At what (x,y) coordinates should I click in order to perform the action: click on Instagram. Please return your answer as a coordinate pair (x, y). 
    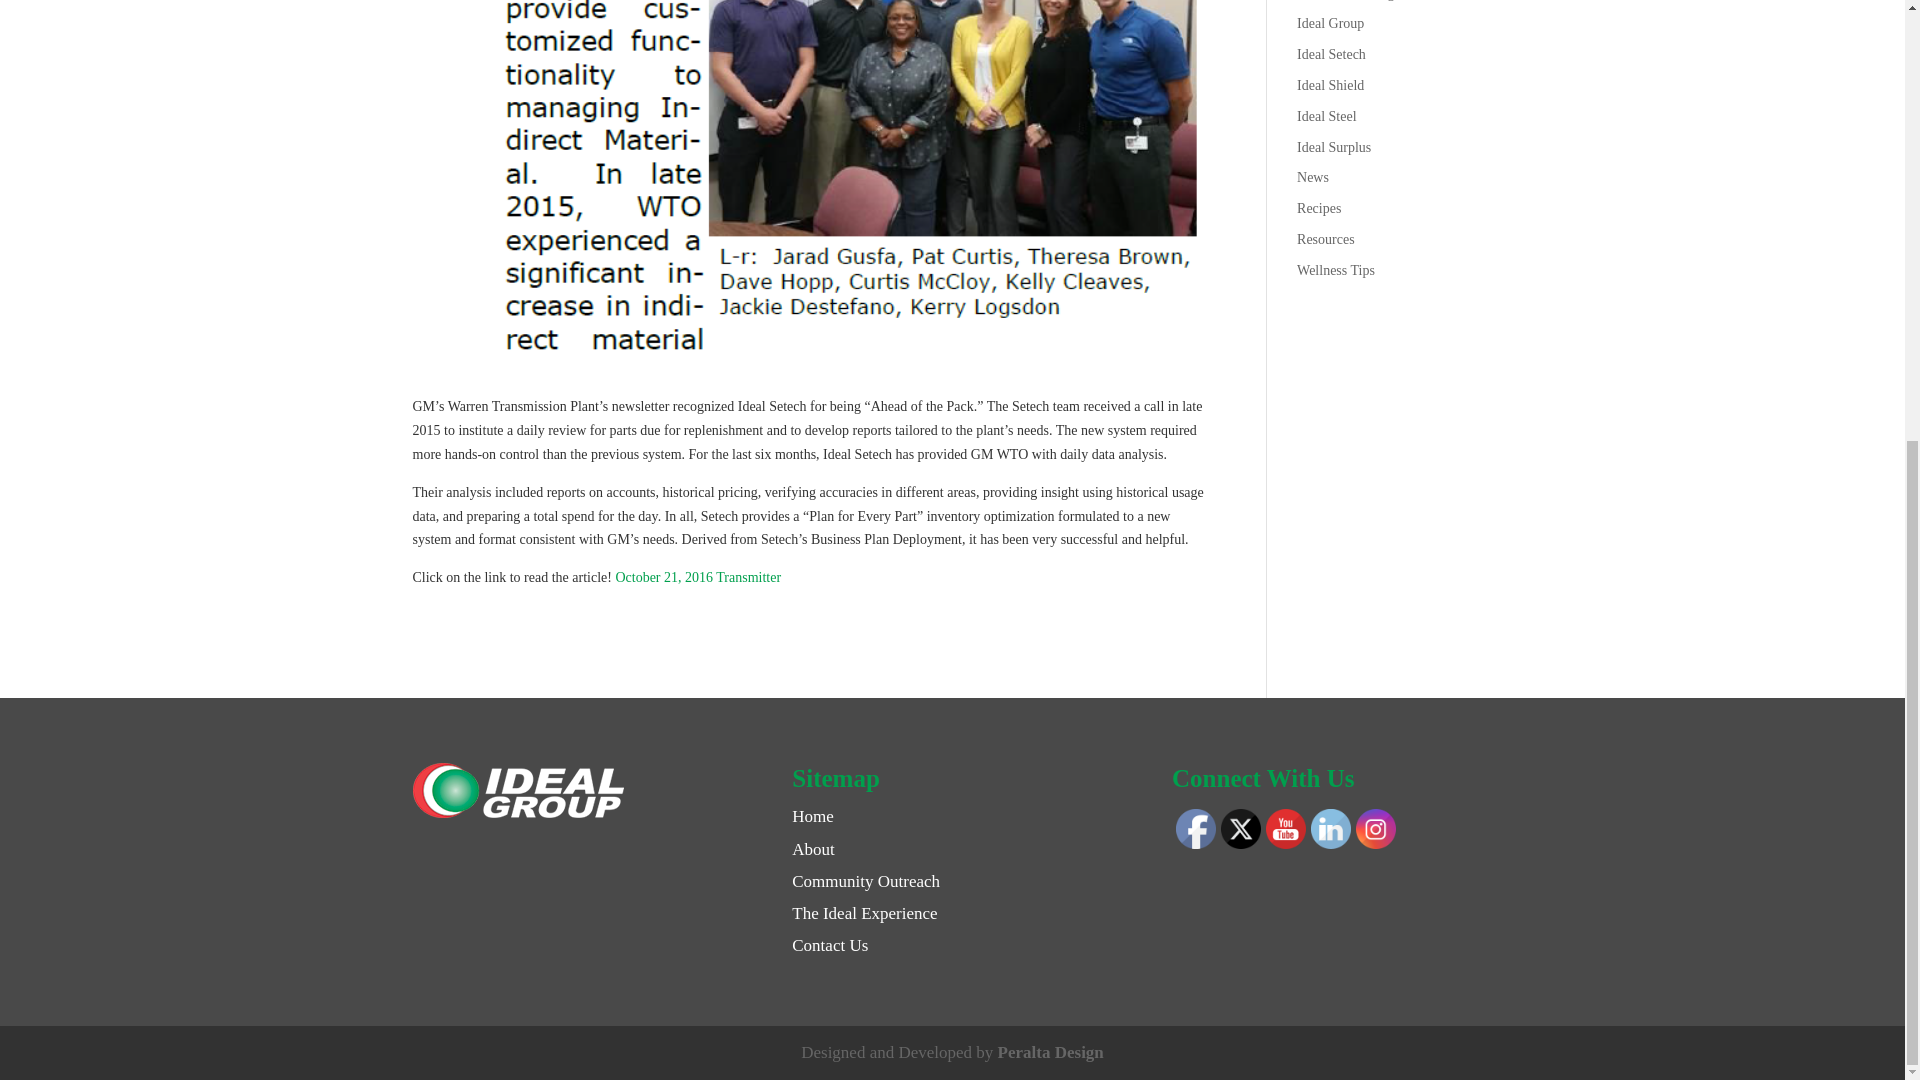
    Looking at the image, I should click on (1375, 828).